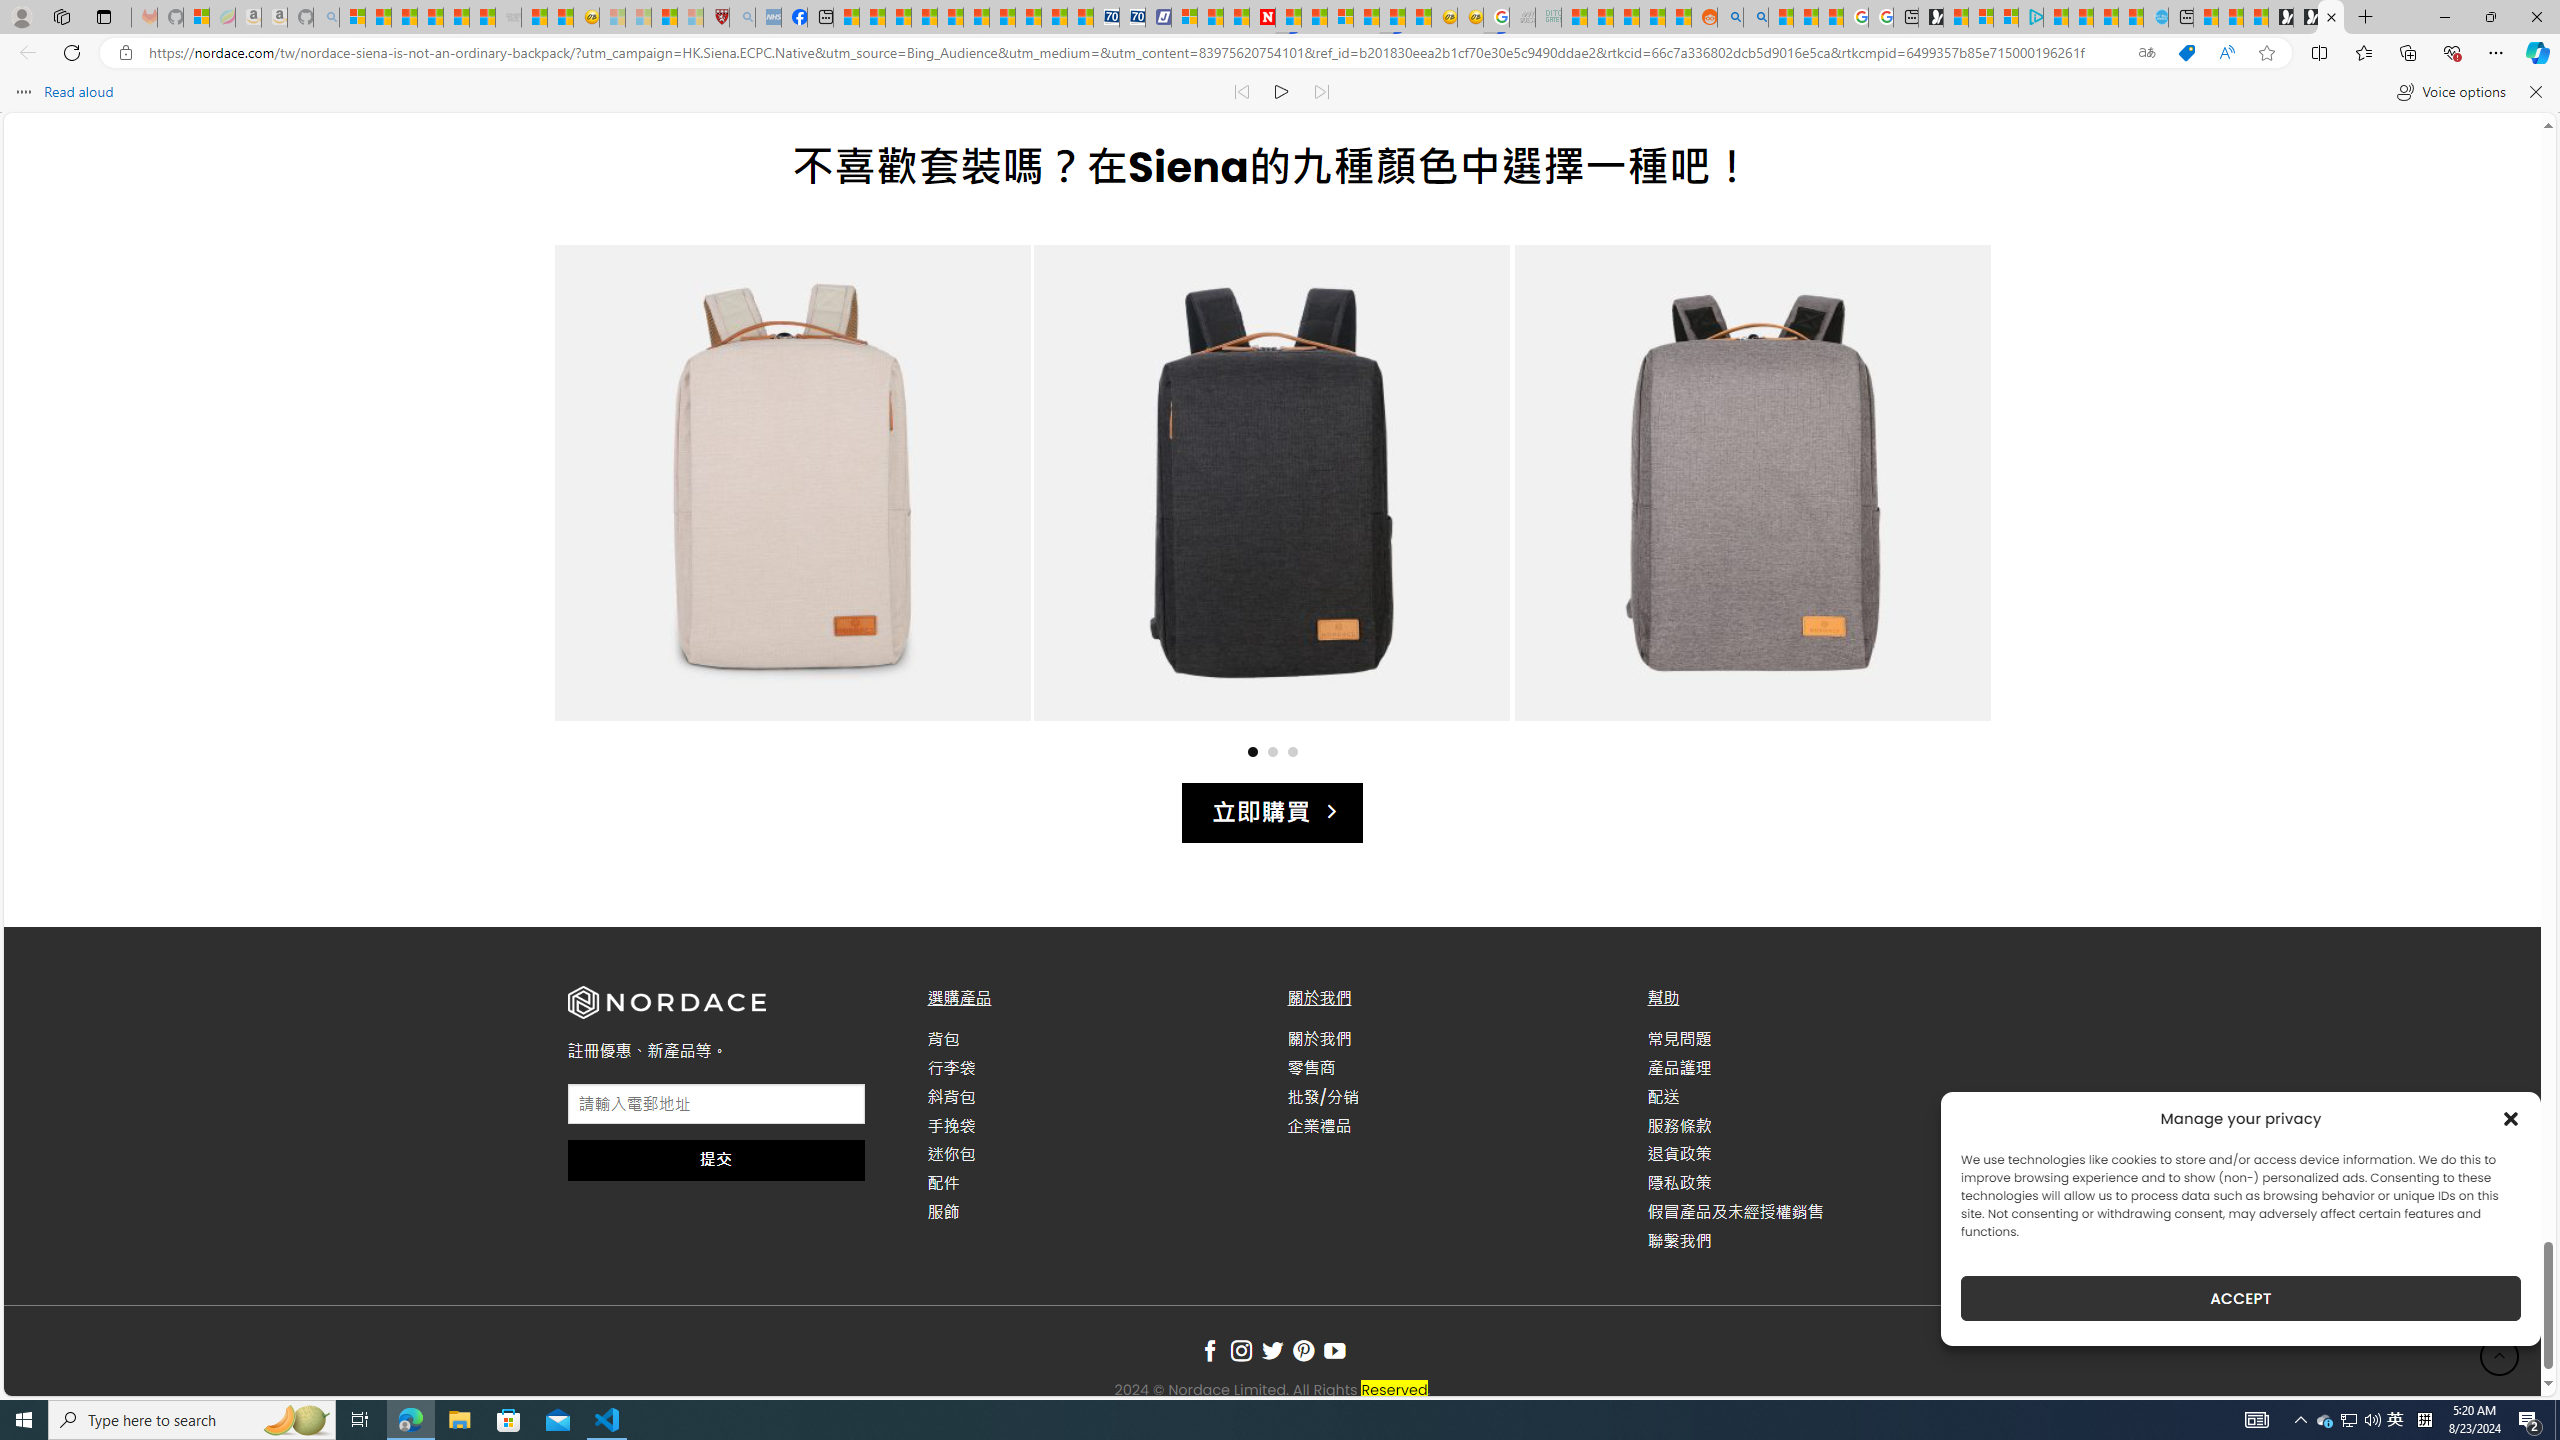 The image size is (2560, 1440). I want to click on Close read aloud, so click(2534, 92).